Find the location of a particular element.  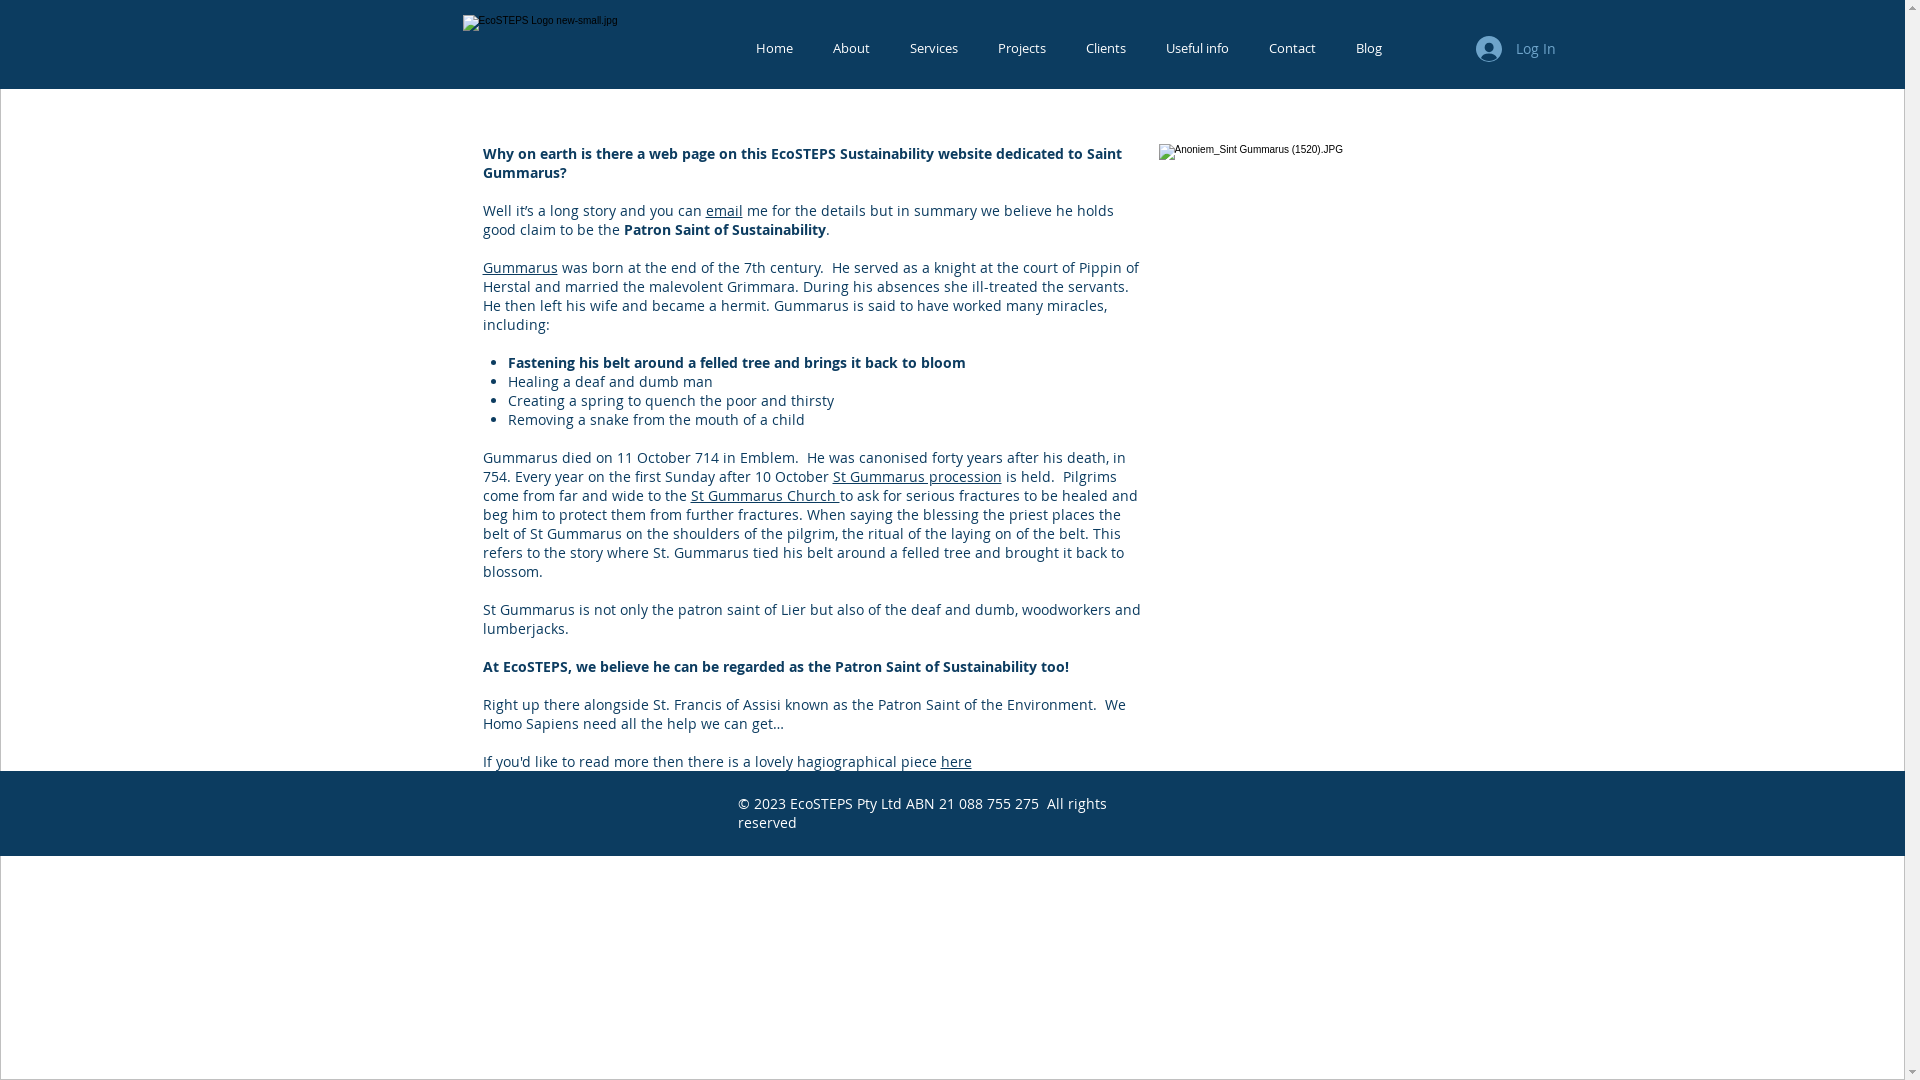

Gummarus is located at coordinates (520, 268).